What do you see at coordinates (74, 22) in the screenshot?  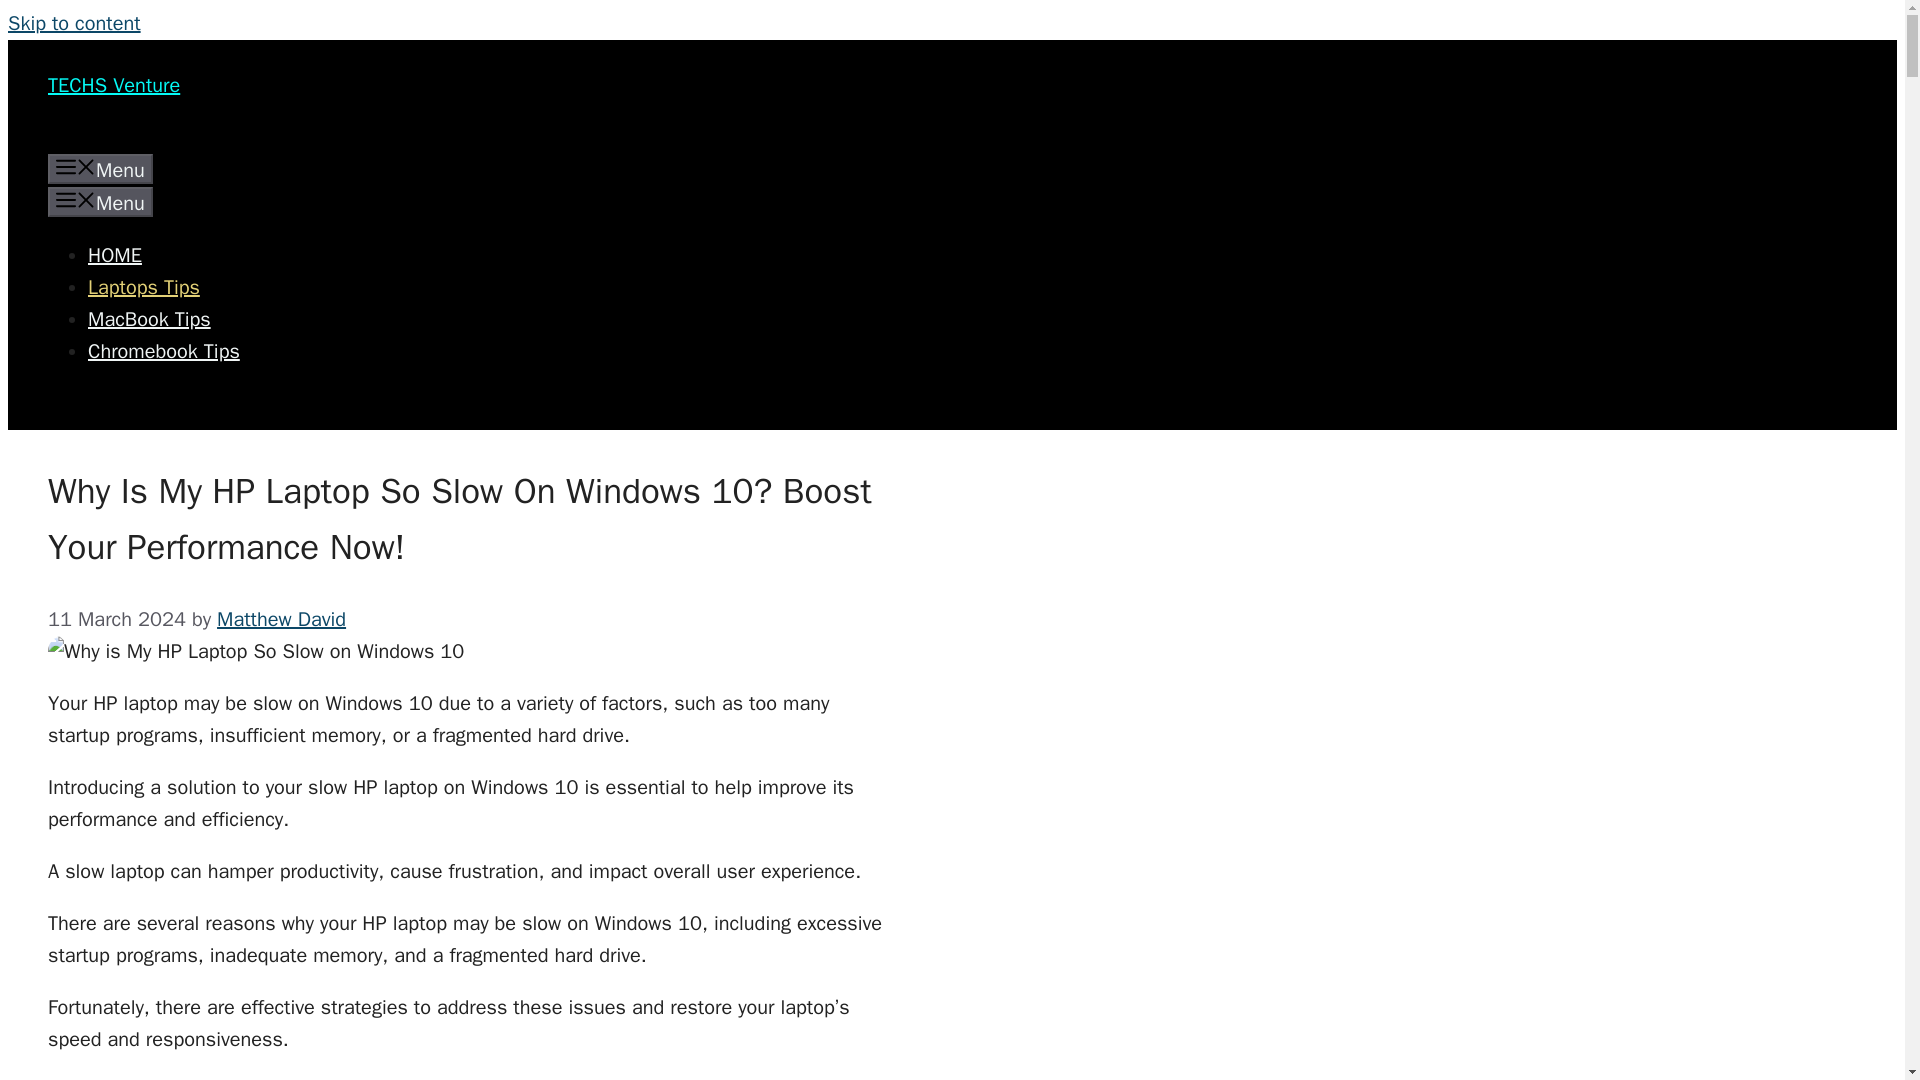 I see `Skip to content` at bounding box center [74, 22].